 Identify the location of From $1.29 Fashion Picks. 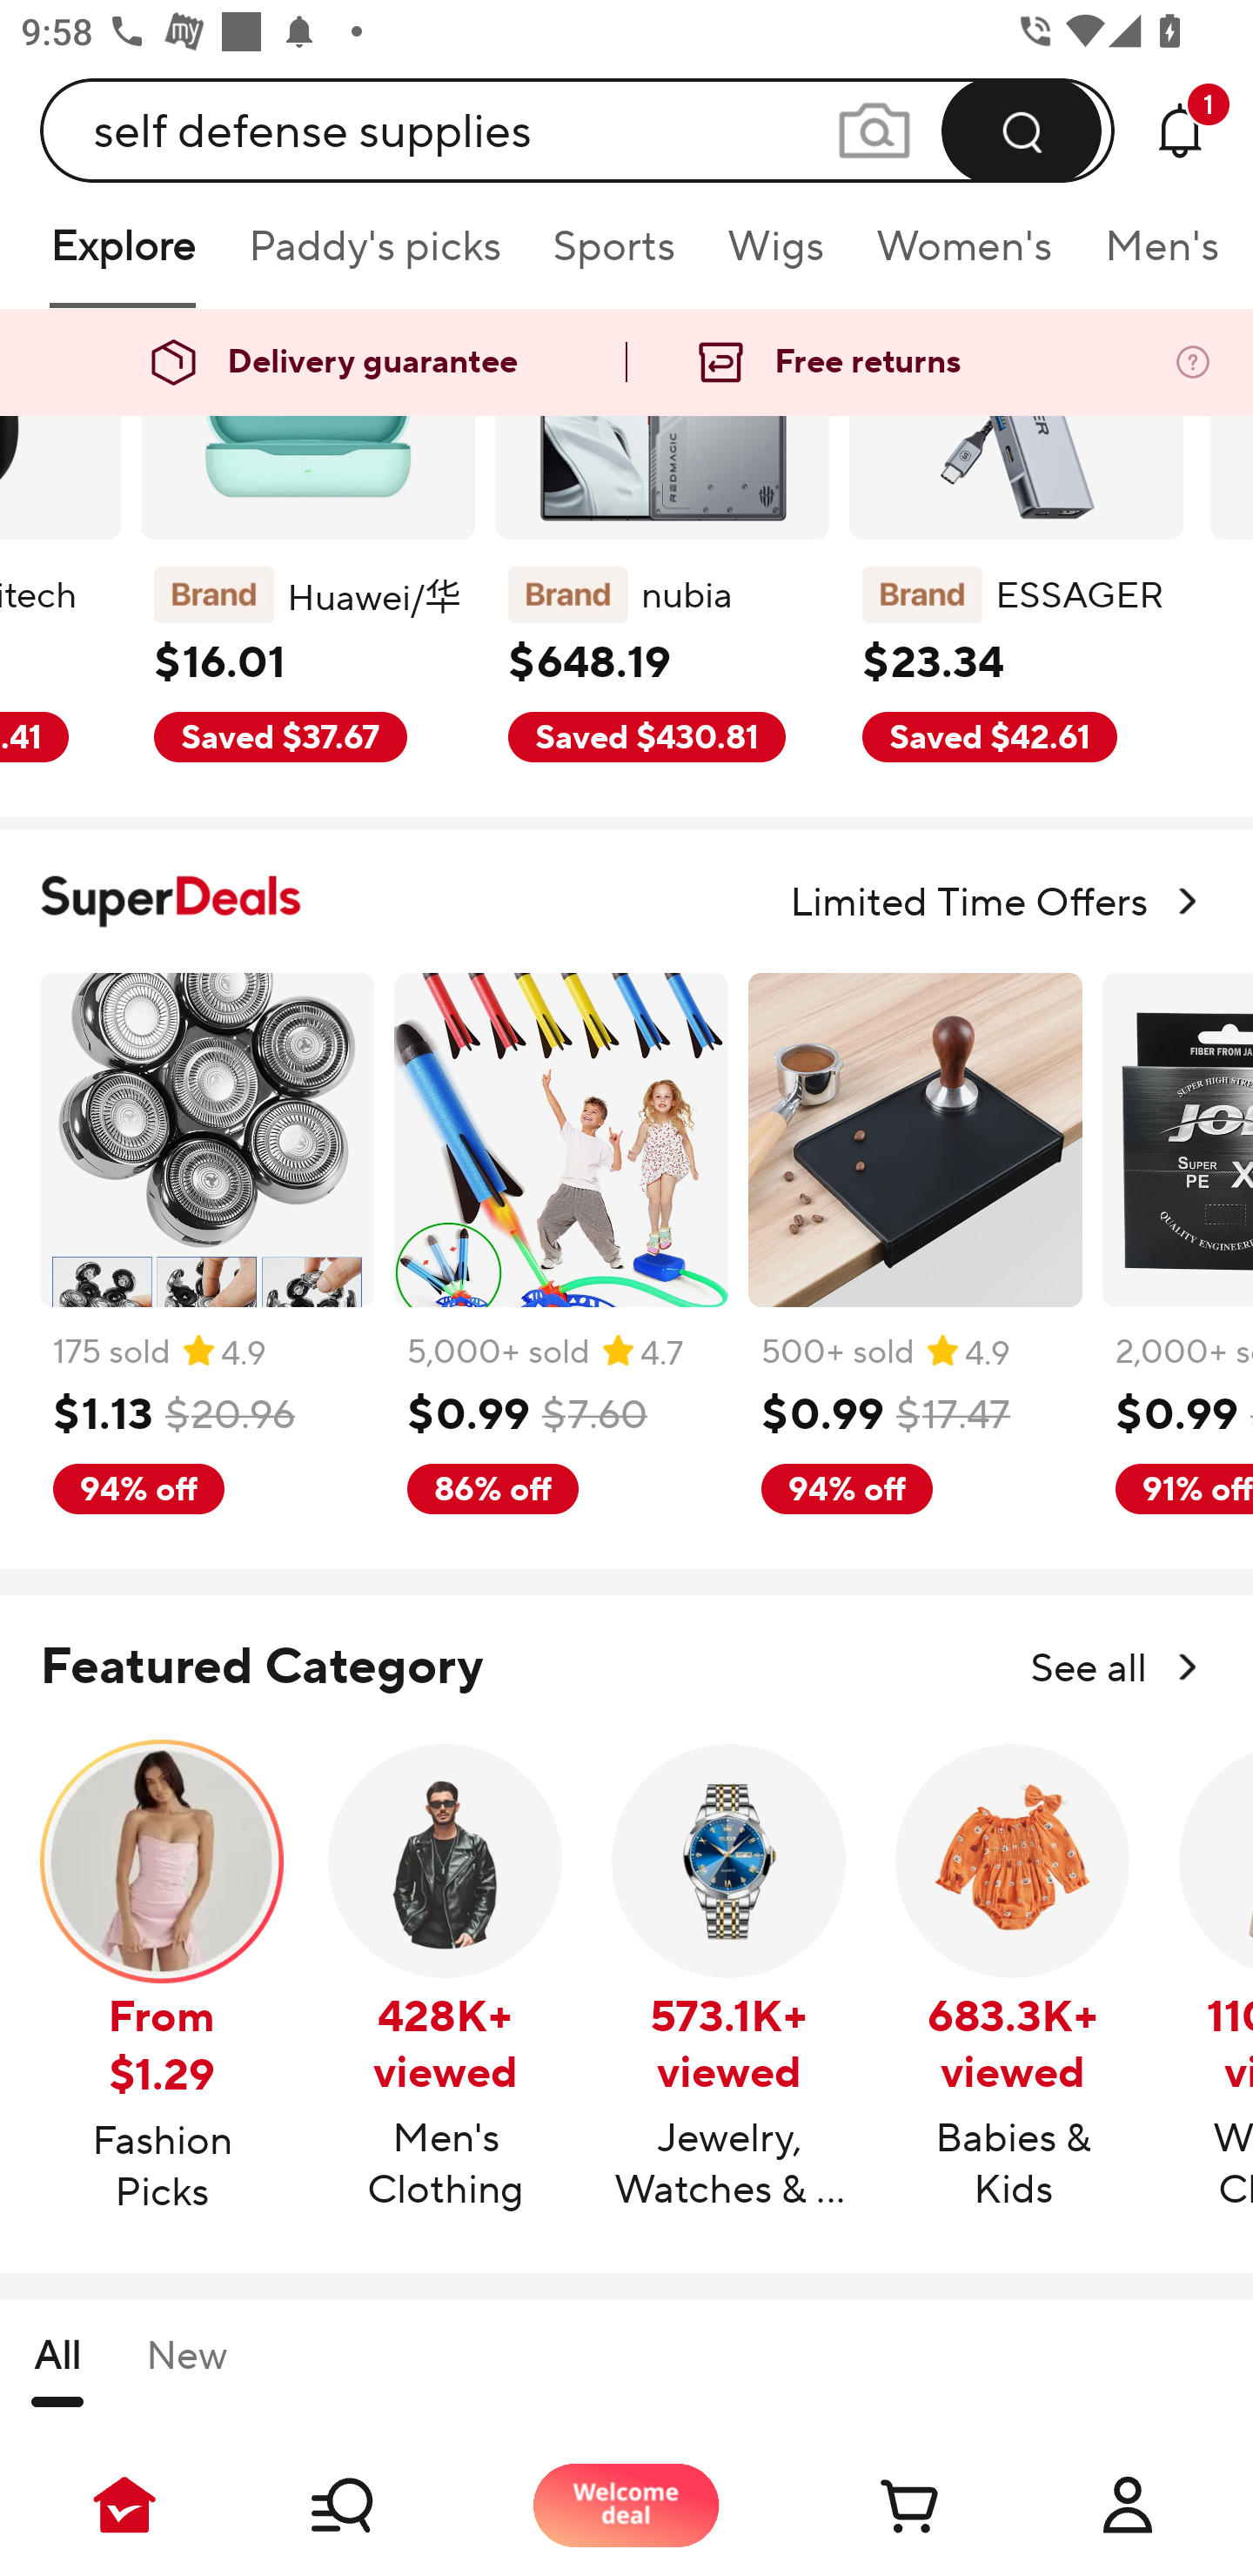
(162, 1979).